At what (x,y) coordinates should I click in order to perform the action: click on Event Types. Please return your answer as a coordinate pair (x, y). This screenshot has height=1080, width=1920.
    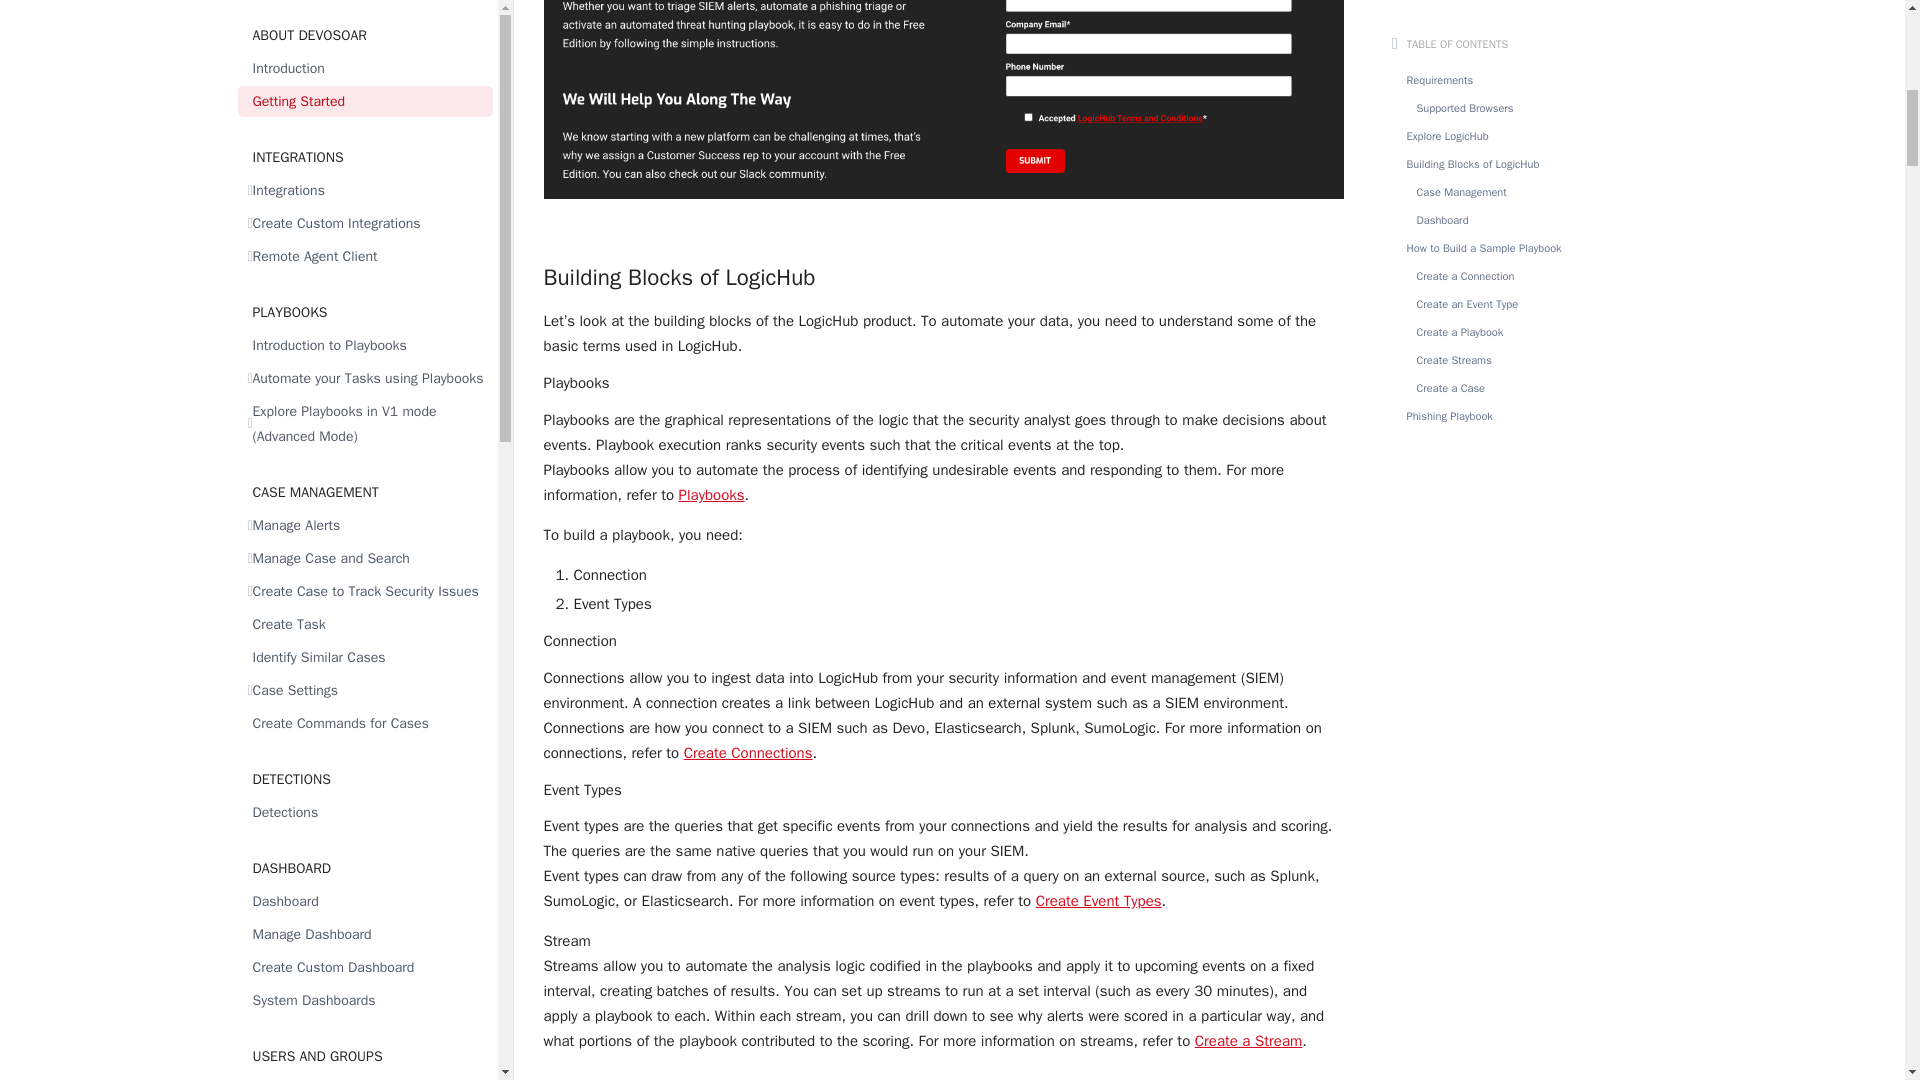
    Looking at the image, I should click on (944, 790).